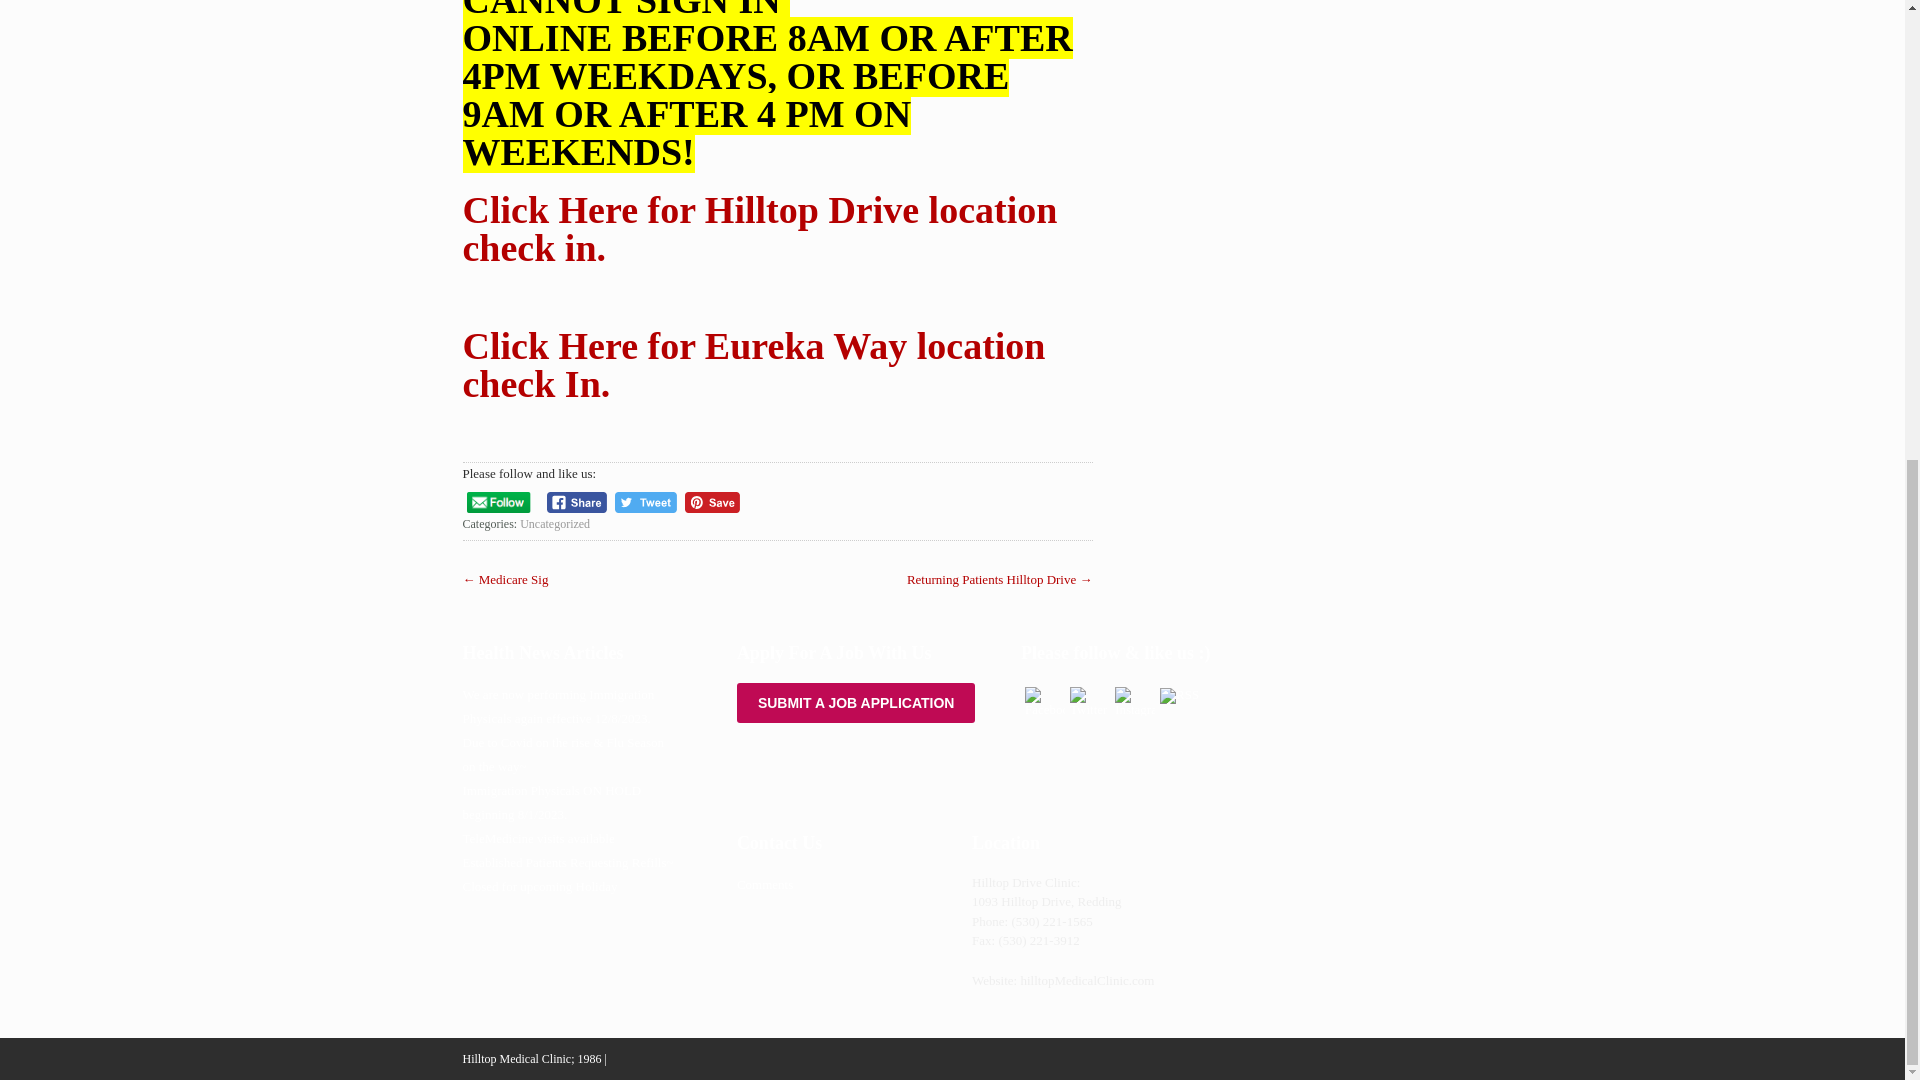  I want to click on Click Here for Hilltop Drive location check in., so click(760, 228).